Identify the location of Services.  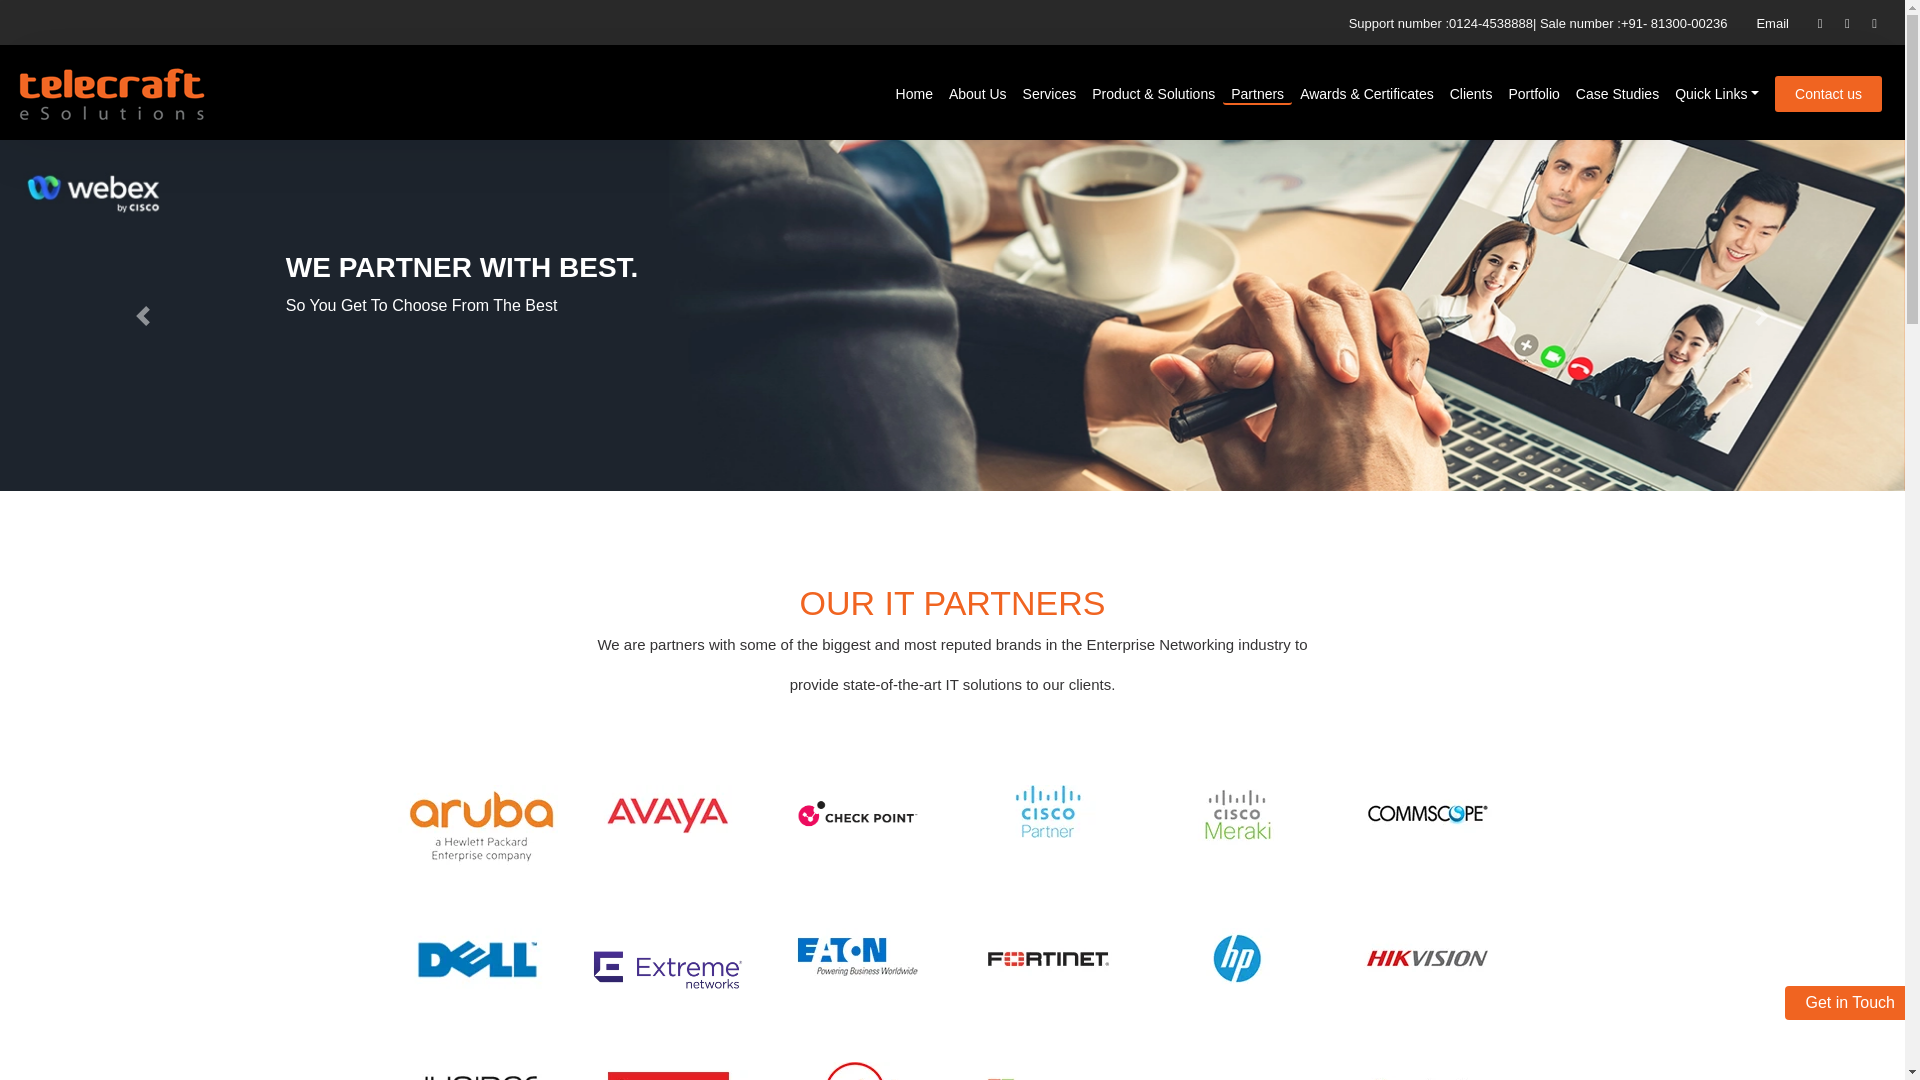
(1050, 94).